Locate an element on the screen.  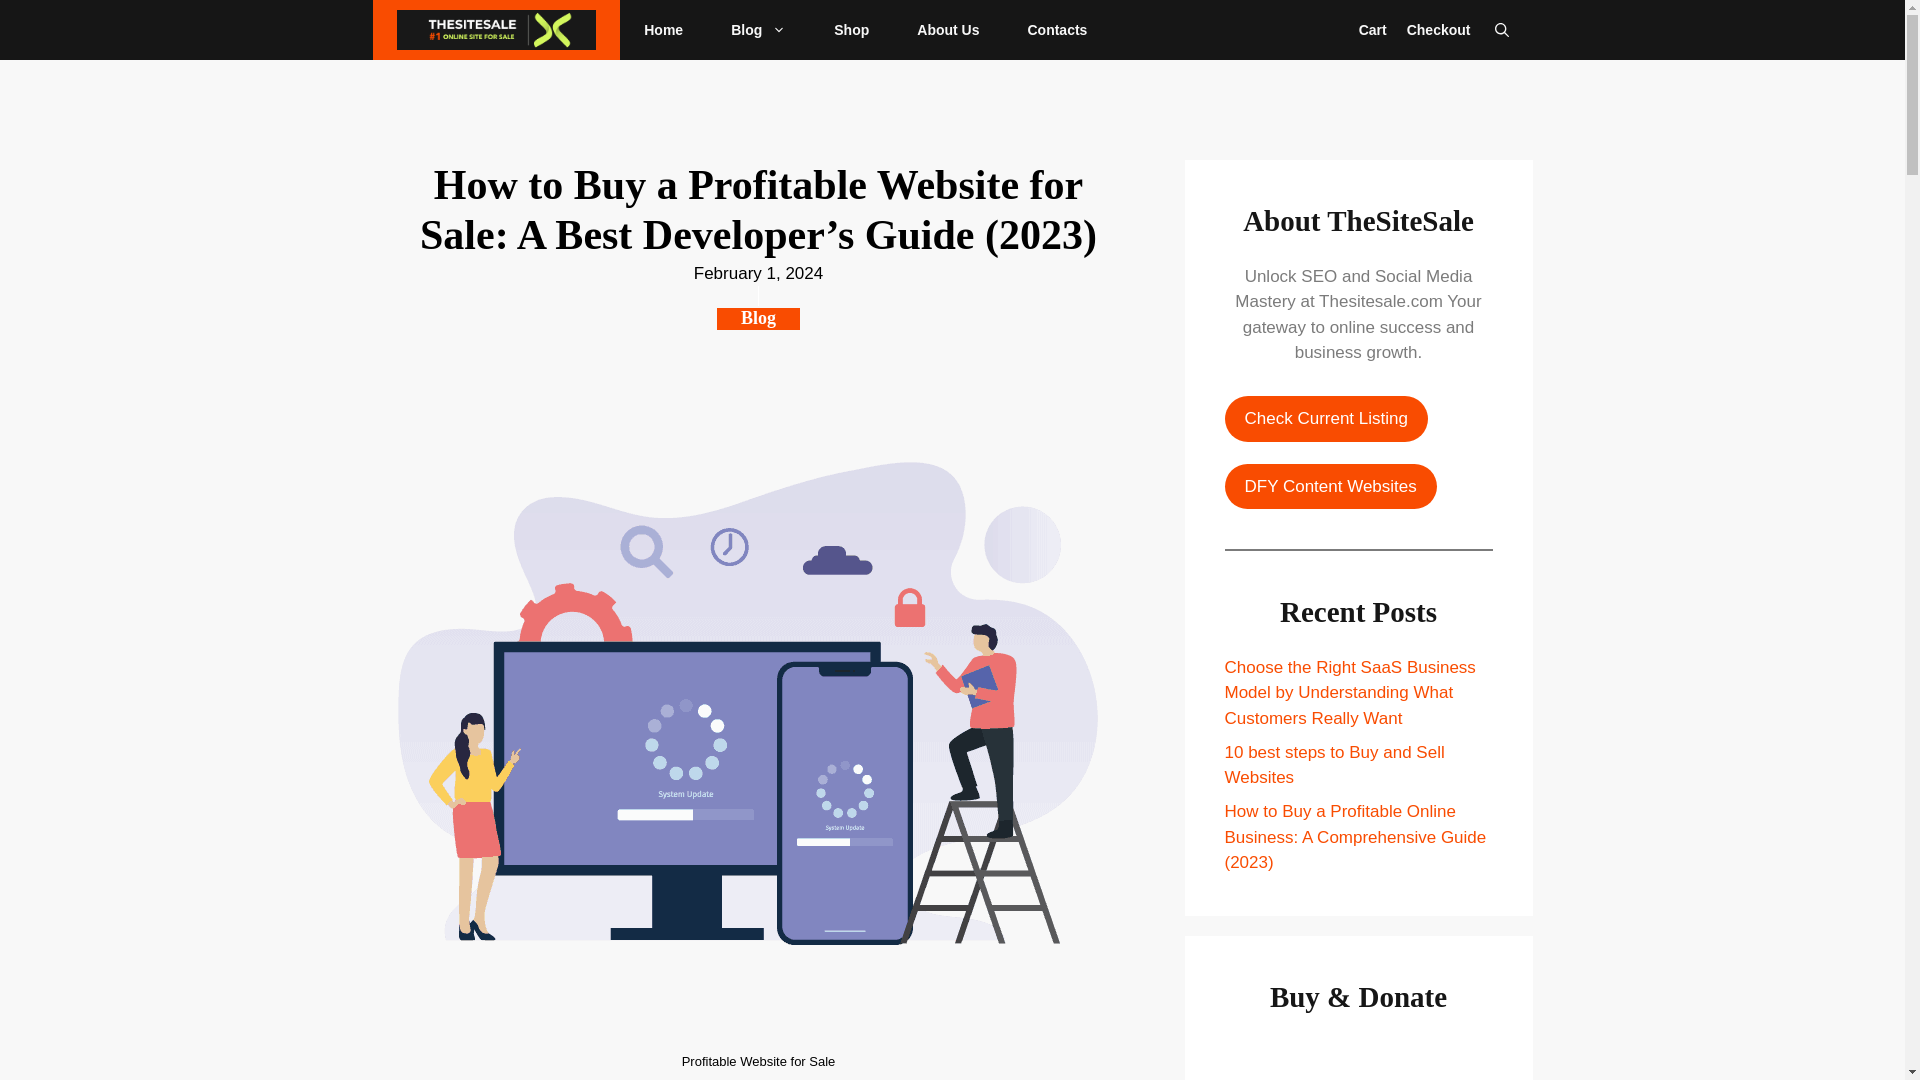
Contacts is located at coordinates (1056, 30).